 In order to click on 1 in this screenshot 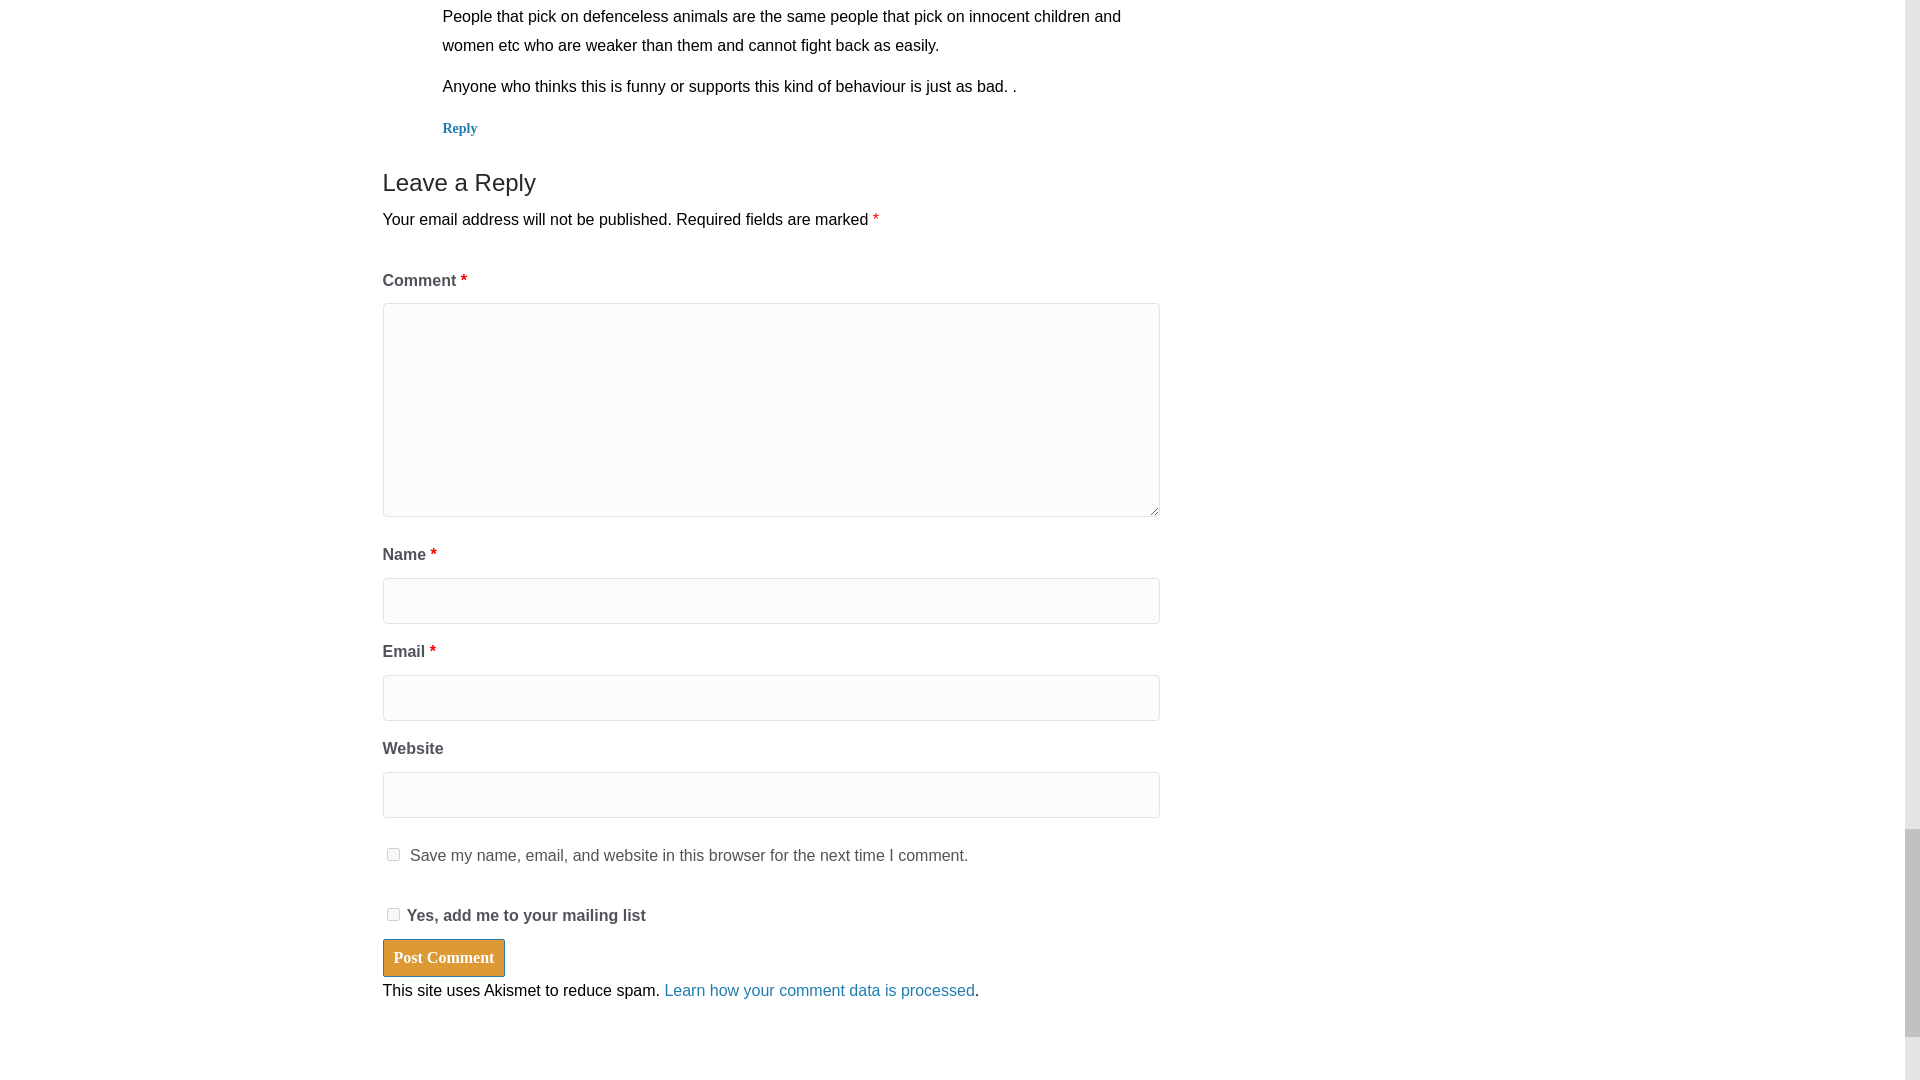, I will do `click(392, 914)`.